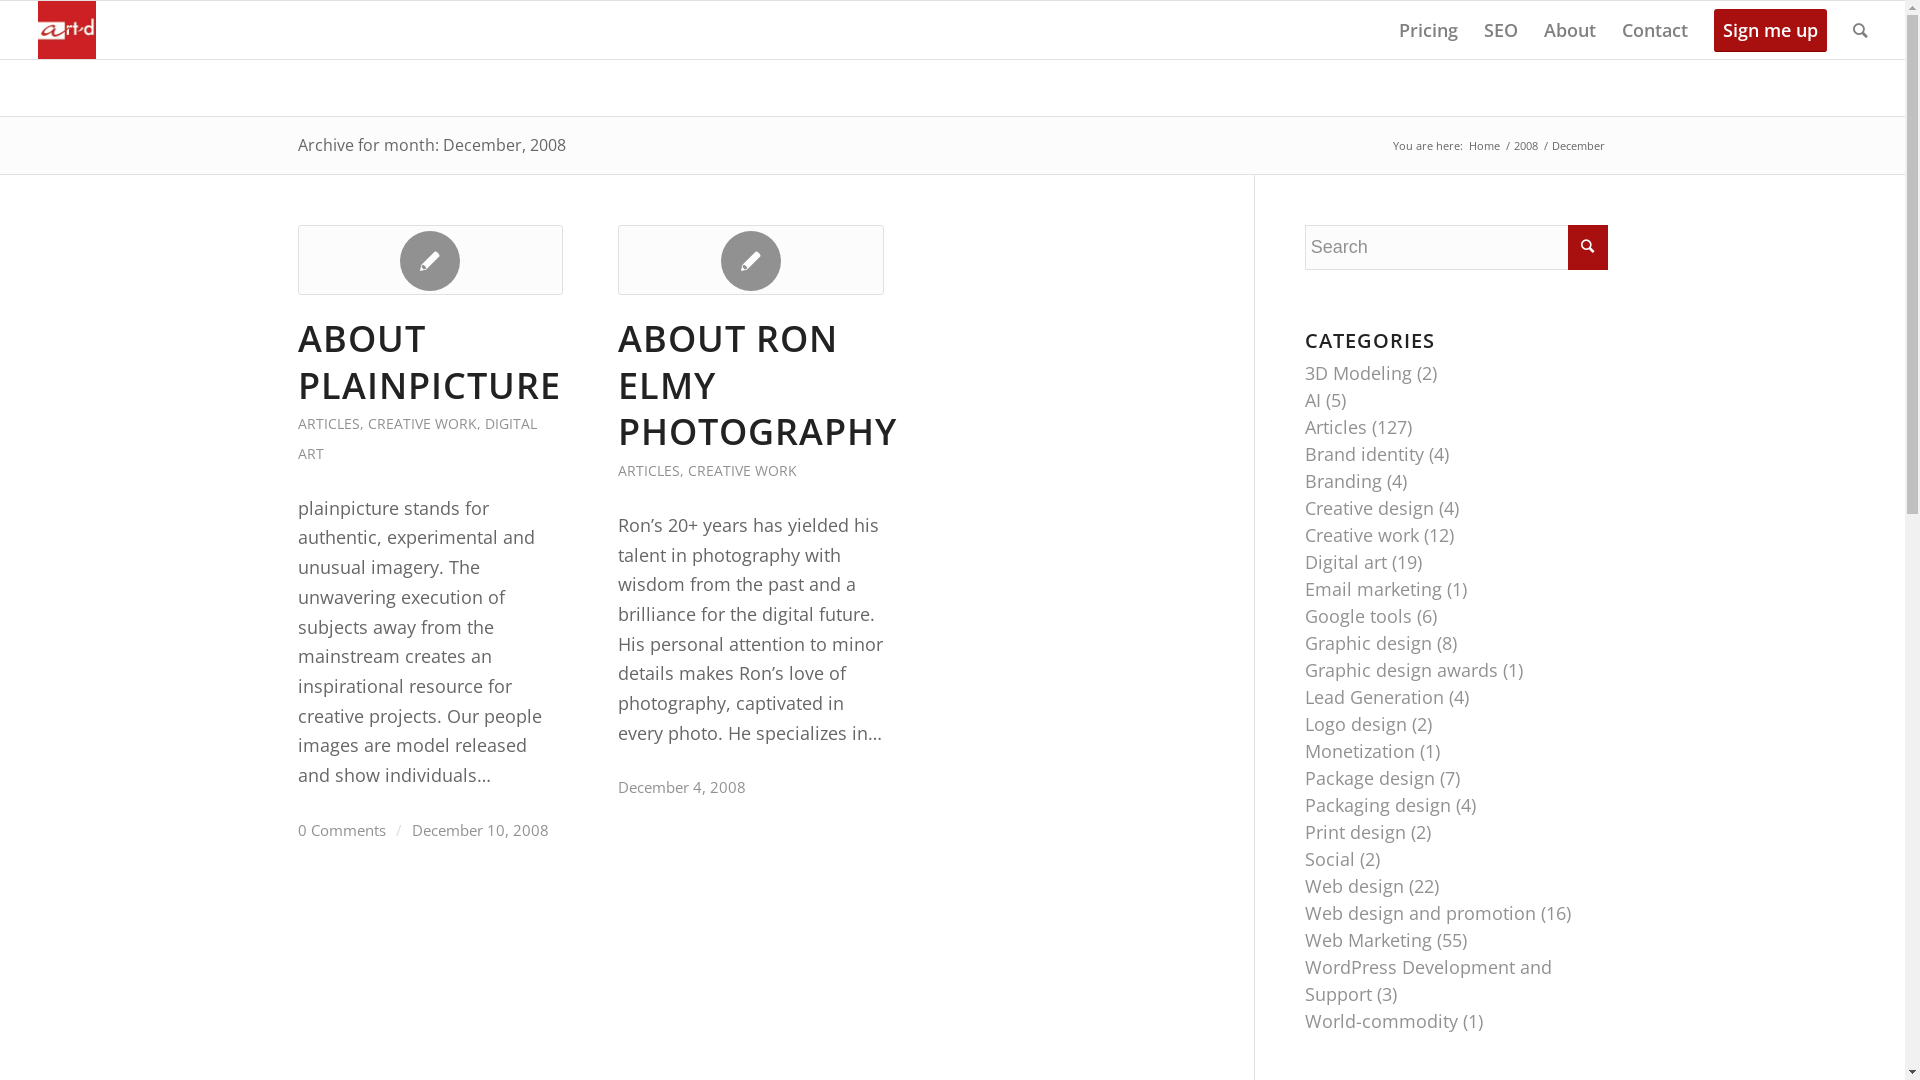 The image size is (1920, 1080). What do you see at coordinates (1360, 751) in the screenshot?
I see `Monetization` at bounding box center [1360, 751].